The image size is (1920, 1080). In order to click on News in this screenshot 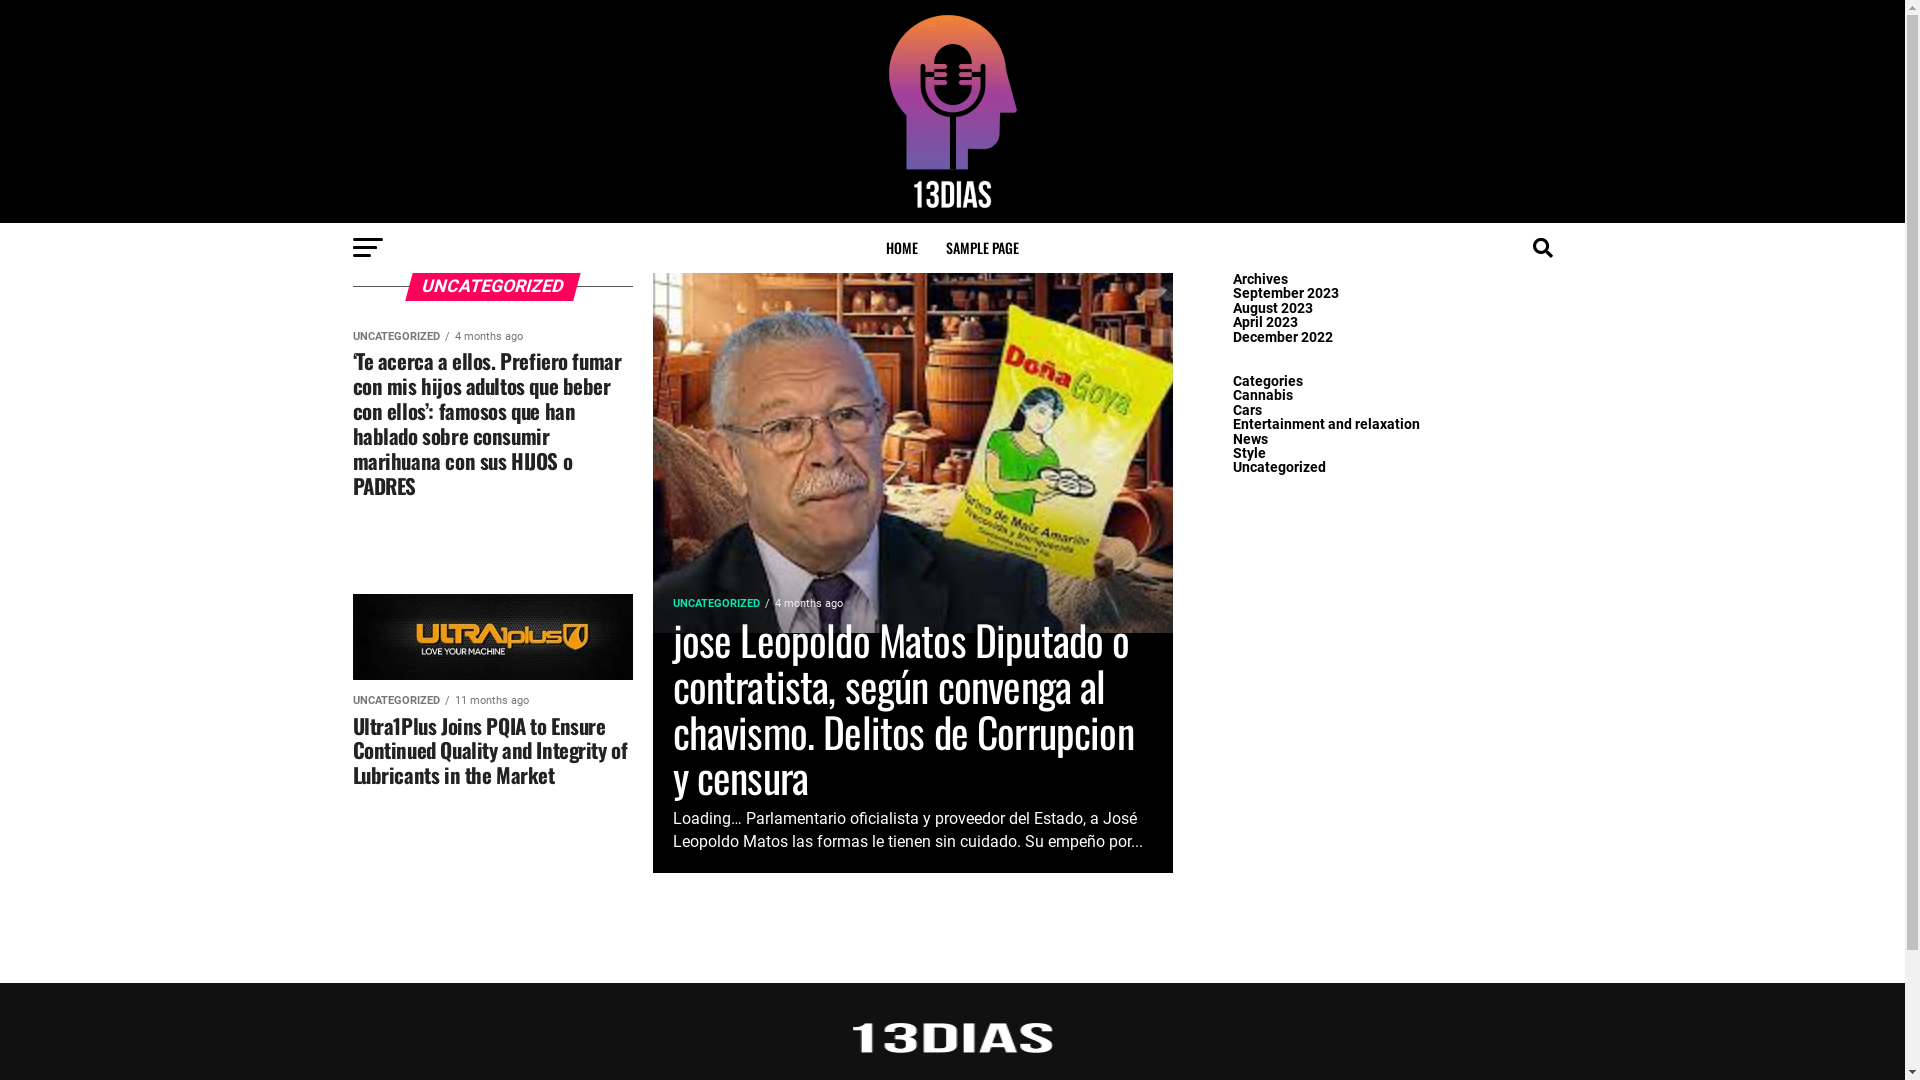, I will do `click(1250, 440)`.